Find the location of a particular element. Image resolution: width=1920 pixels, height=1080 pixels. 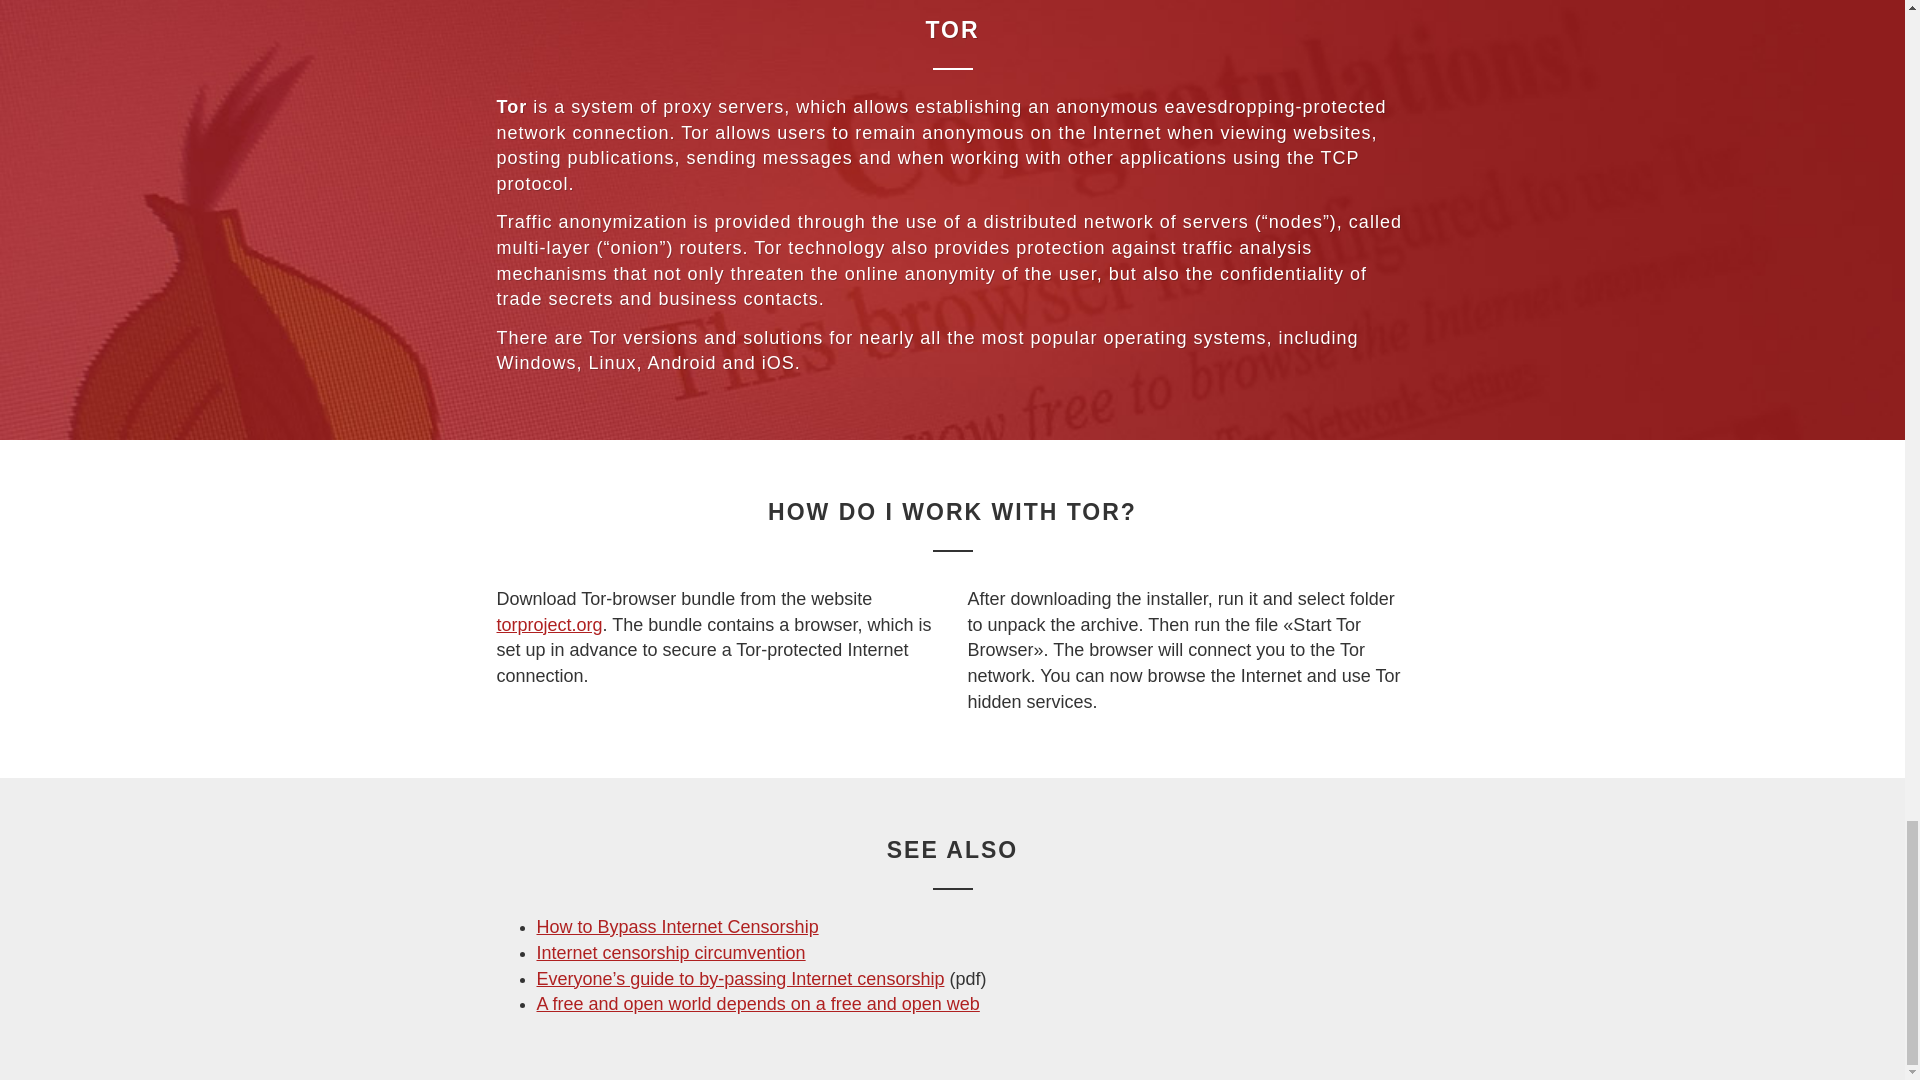

torproject.org is located at coordinates (548, 624).